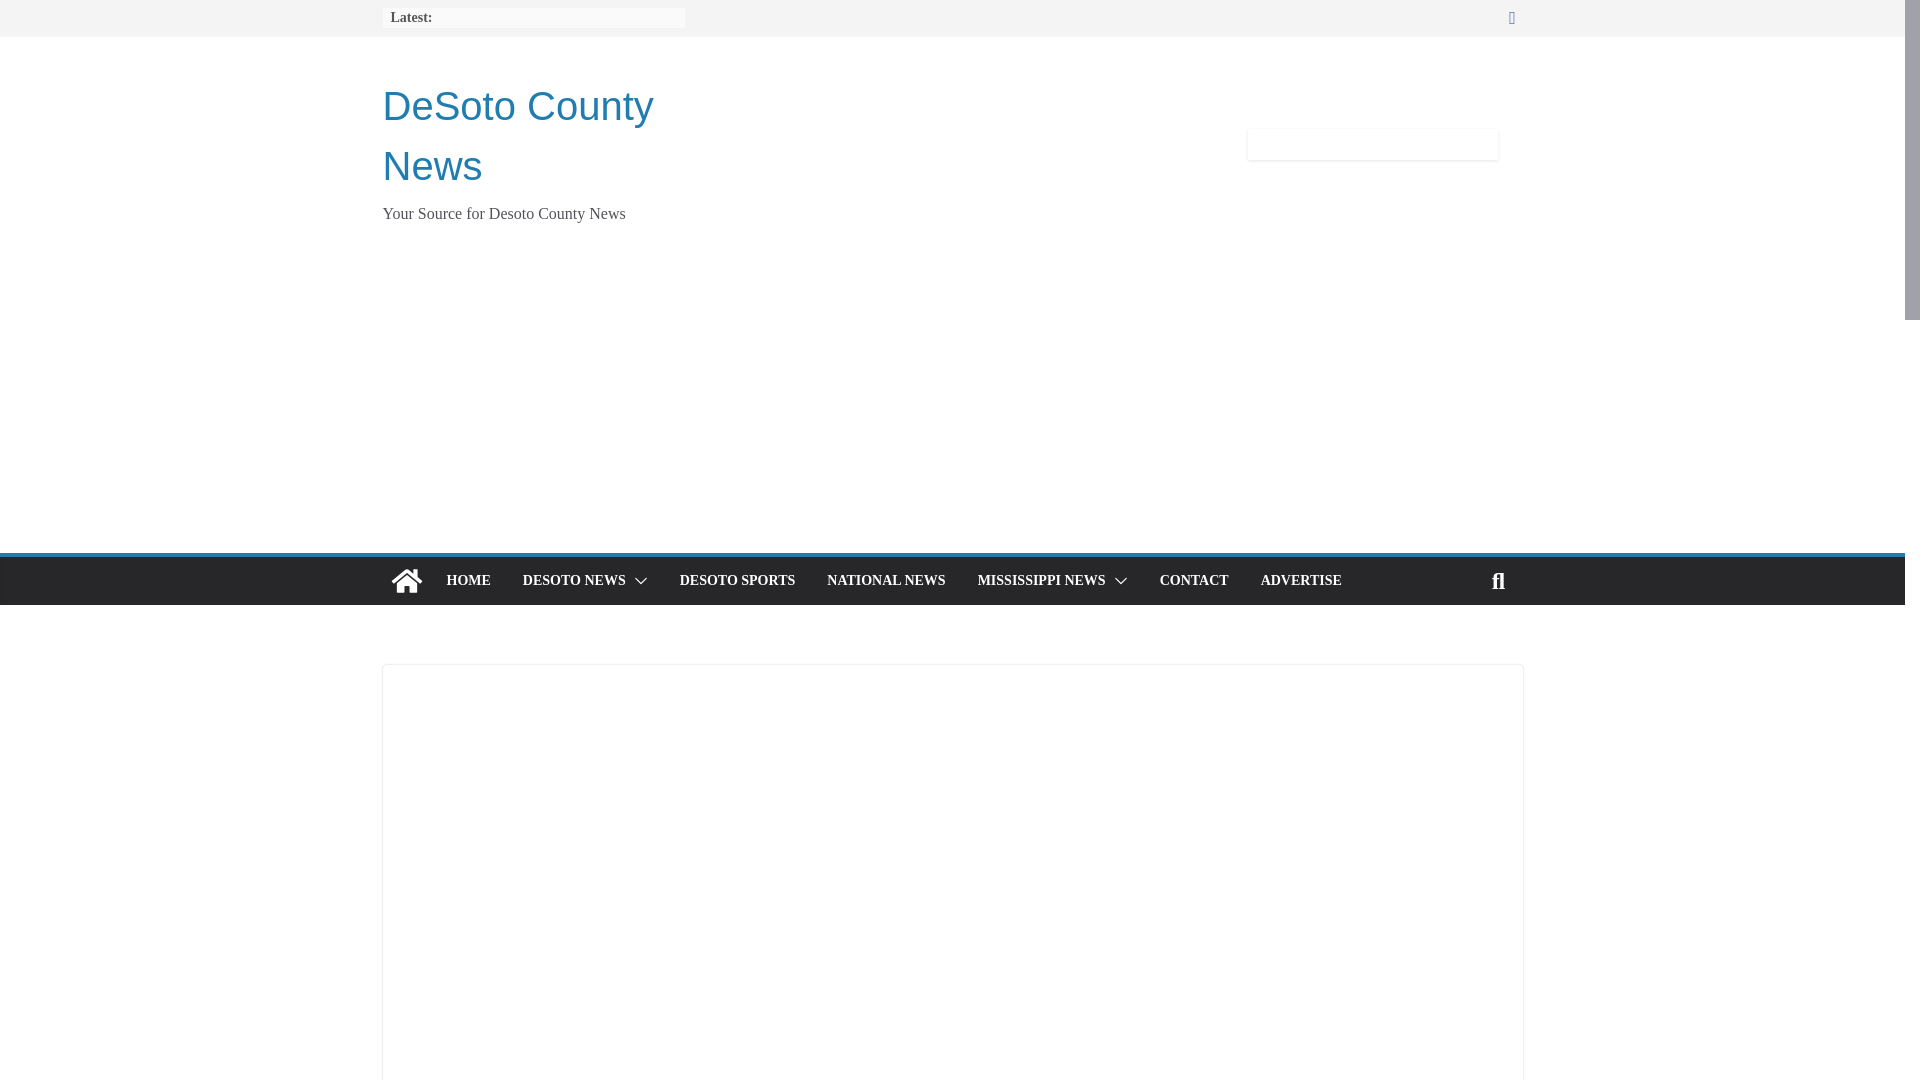 The height and width of the screenshot is (1080, 1920). I want to click on ADVERTISE, so click(1302, 581).